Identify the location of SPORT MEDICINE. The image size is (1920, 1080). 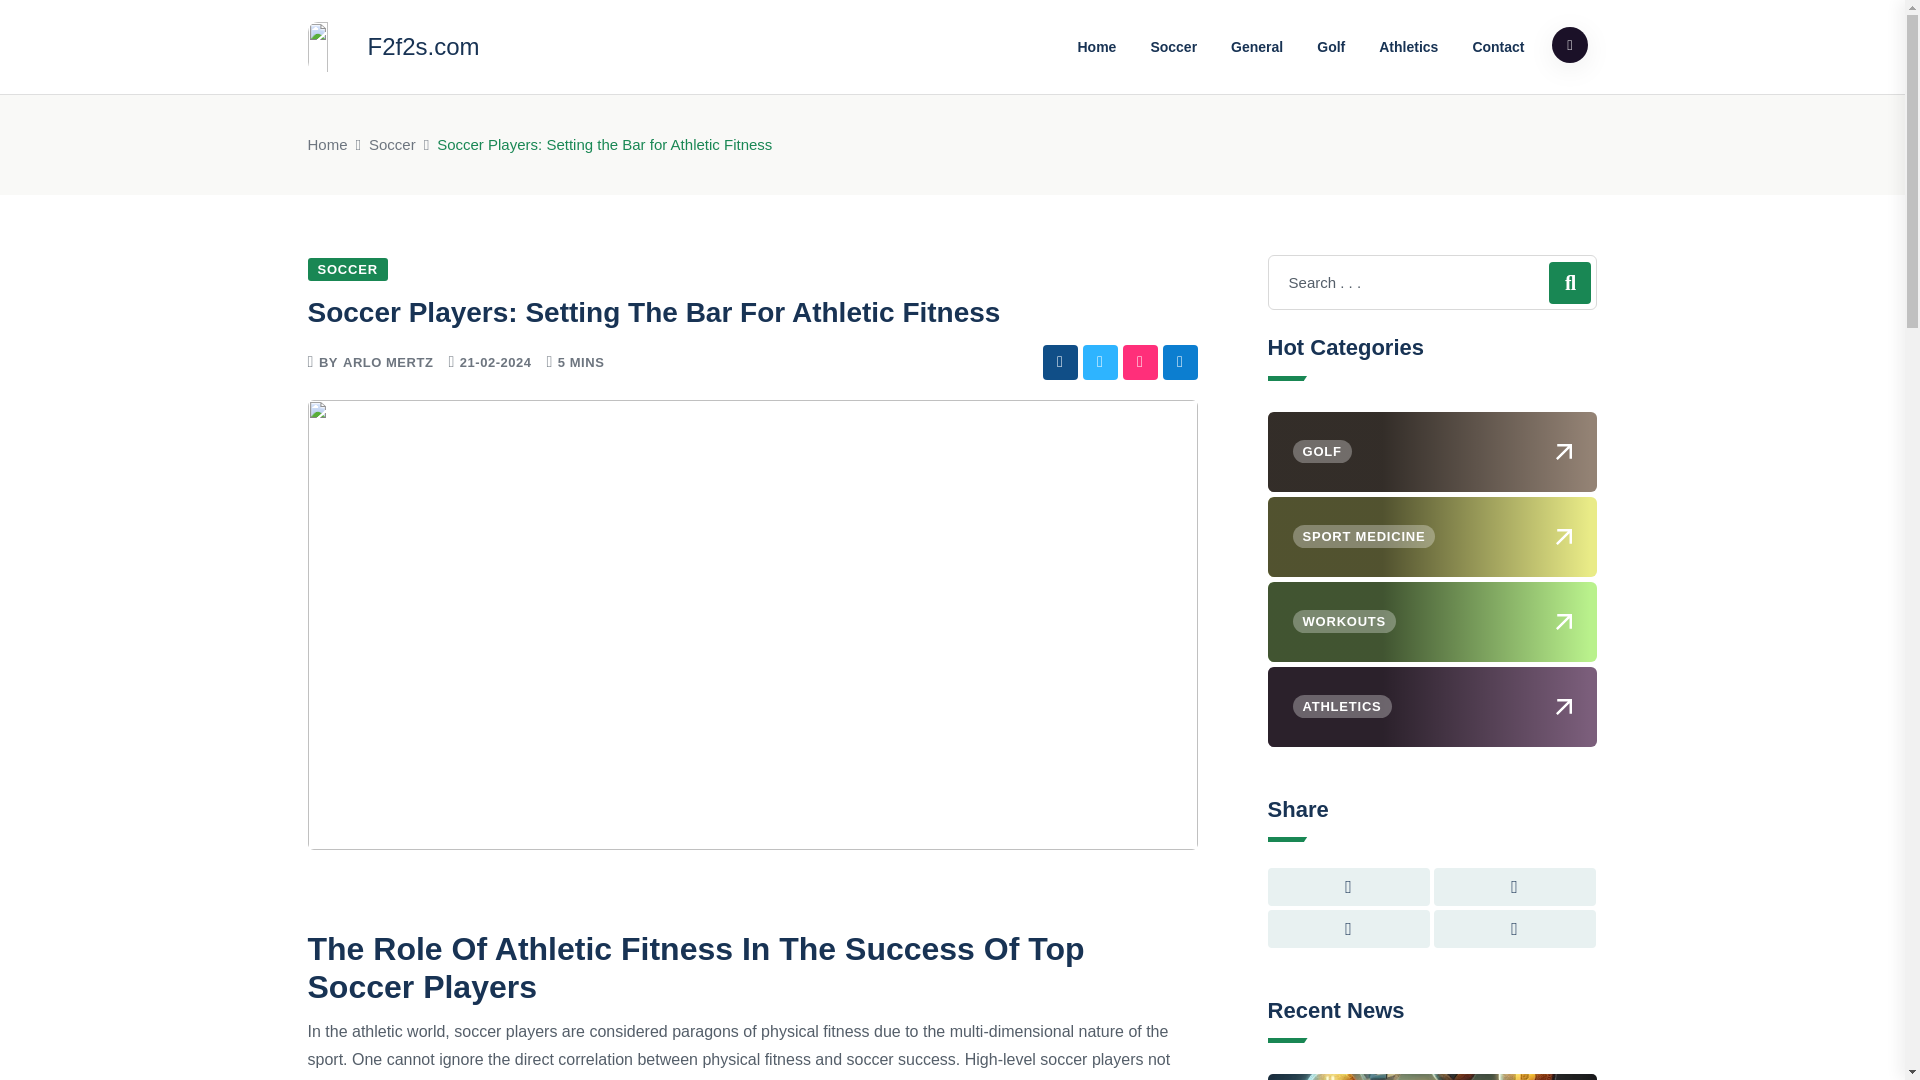
(1432, 536).